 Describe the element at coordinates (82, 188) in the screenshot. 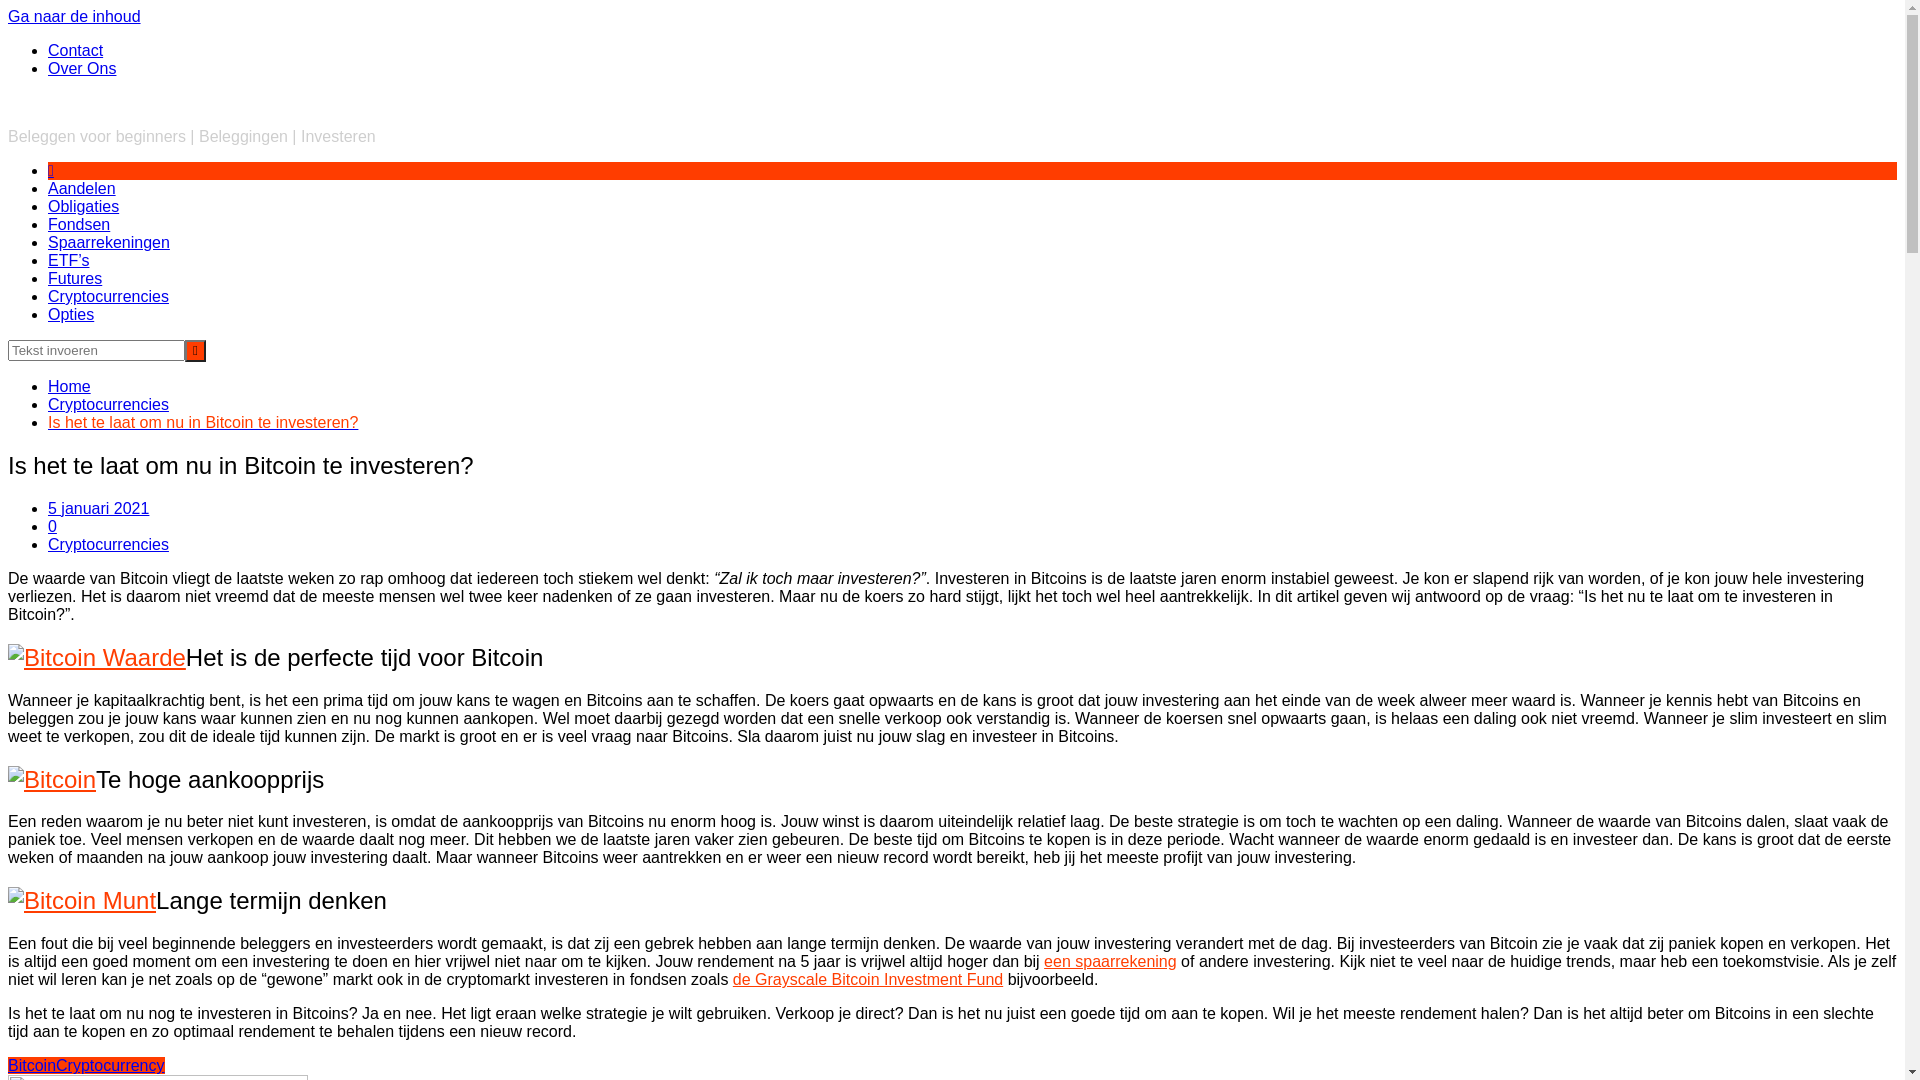

I see `Aandelen` at that location.